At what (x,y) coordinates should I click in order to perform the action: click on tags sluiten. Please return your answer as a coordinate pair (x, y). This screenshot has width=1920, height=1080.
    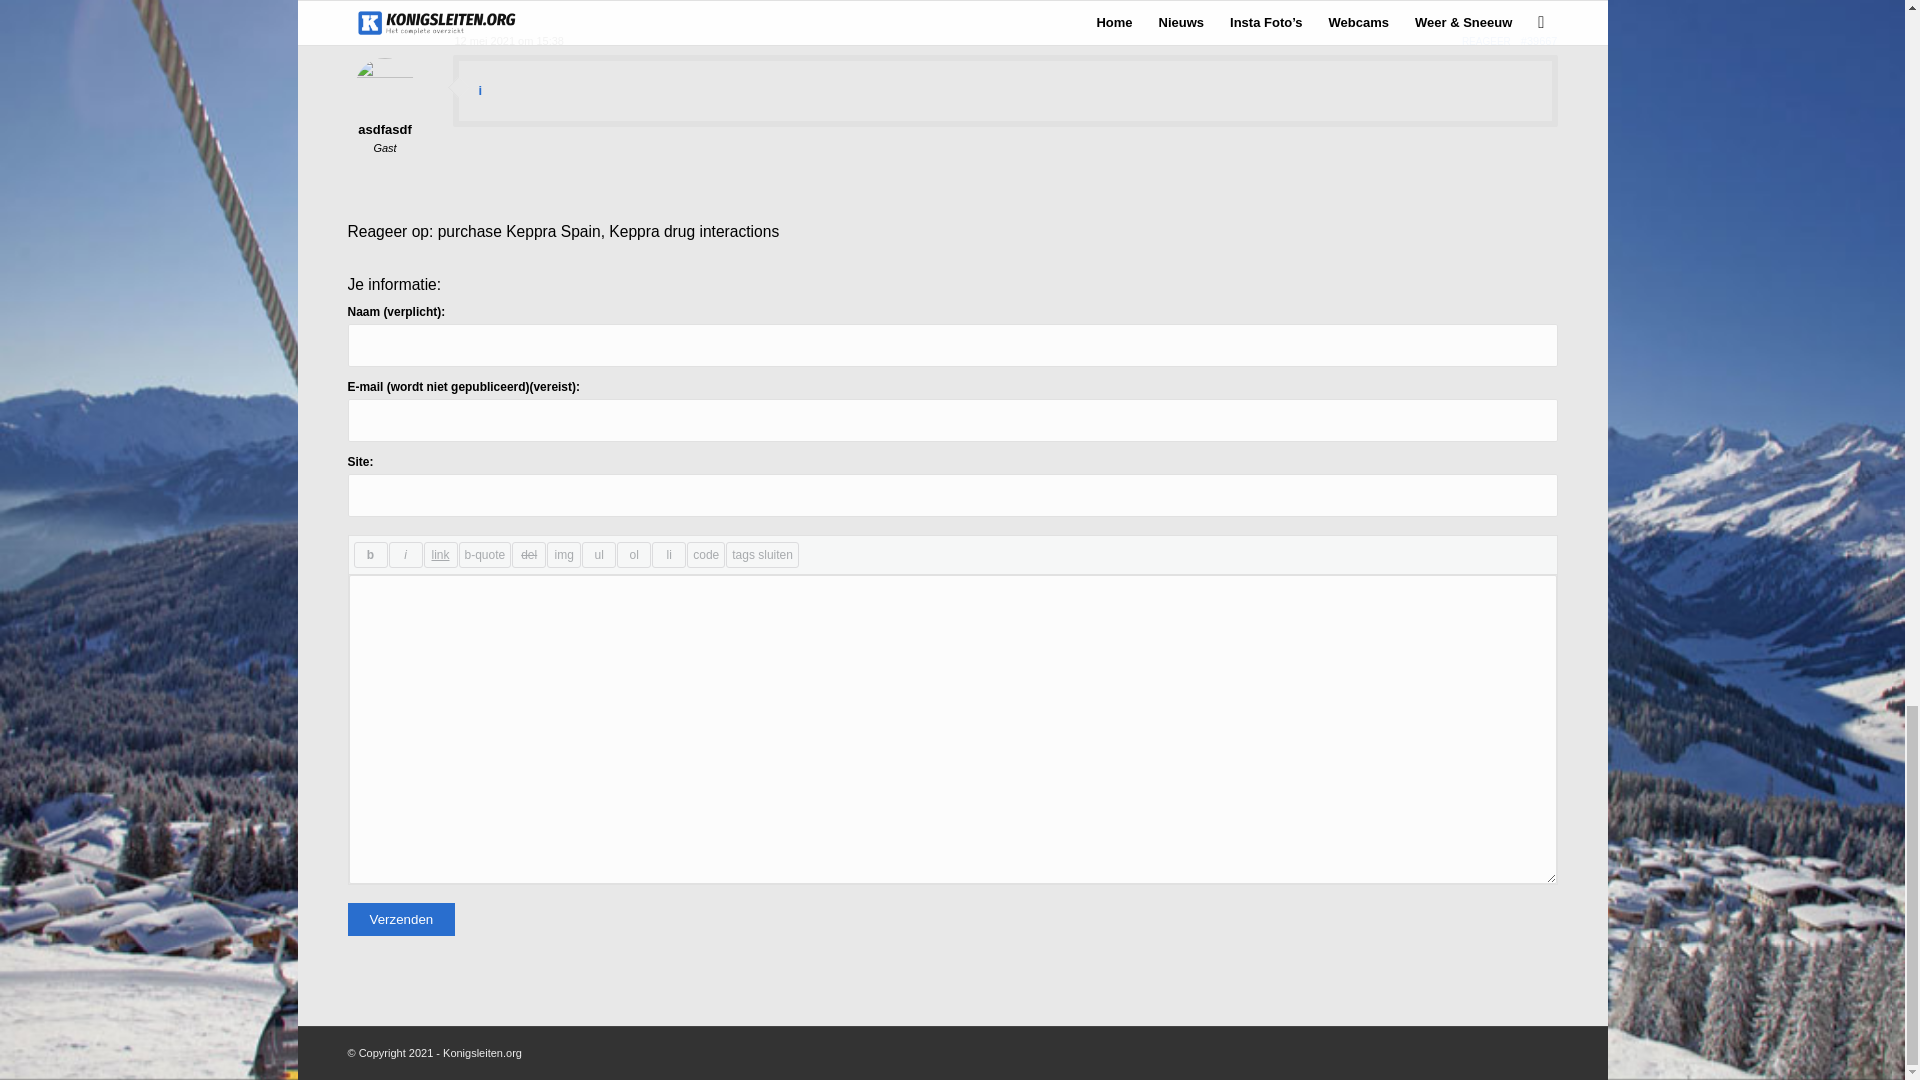
    Looking at the image, I should click on (762, 555).